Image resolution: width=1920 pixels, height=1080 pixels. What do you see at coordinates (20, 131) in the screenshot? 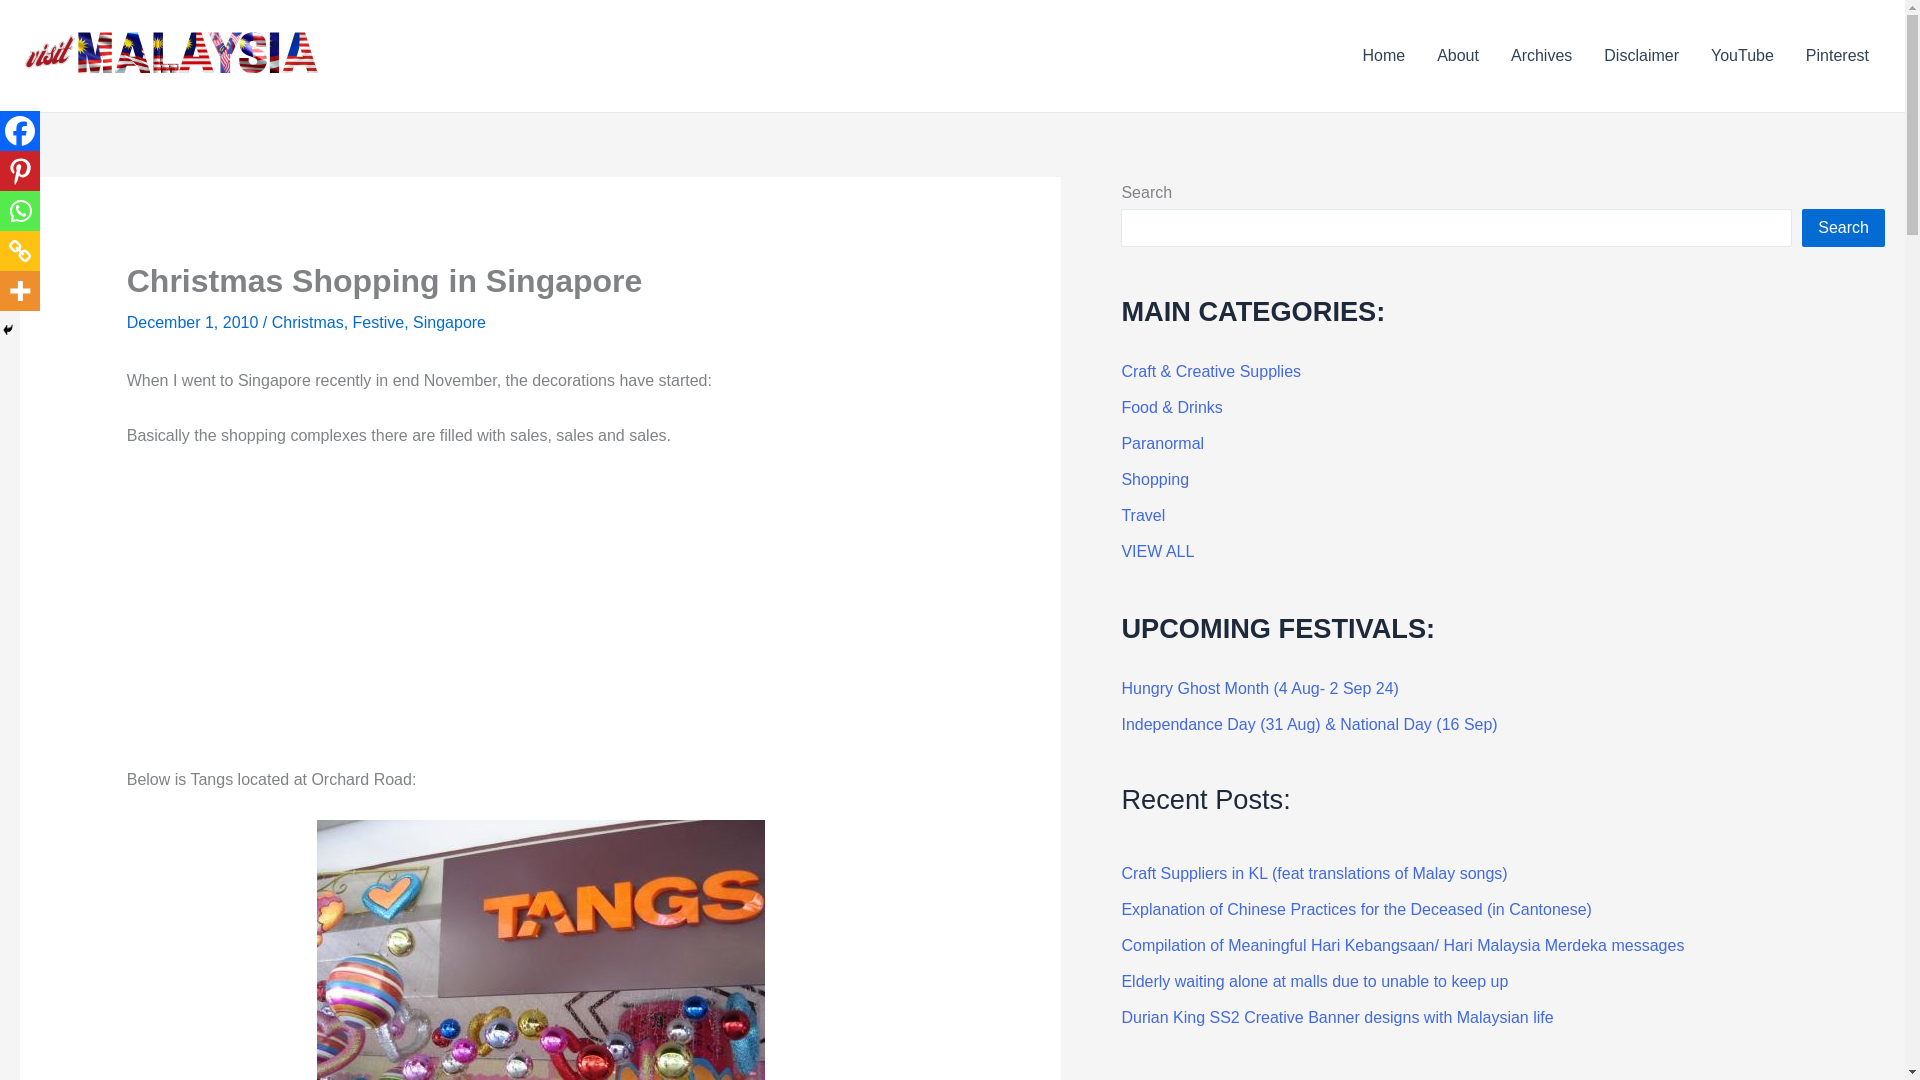
I see `Facebook` at bounding box center [20, 131].